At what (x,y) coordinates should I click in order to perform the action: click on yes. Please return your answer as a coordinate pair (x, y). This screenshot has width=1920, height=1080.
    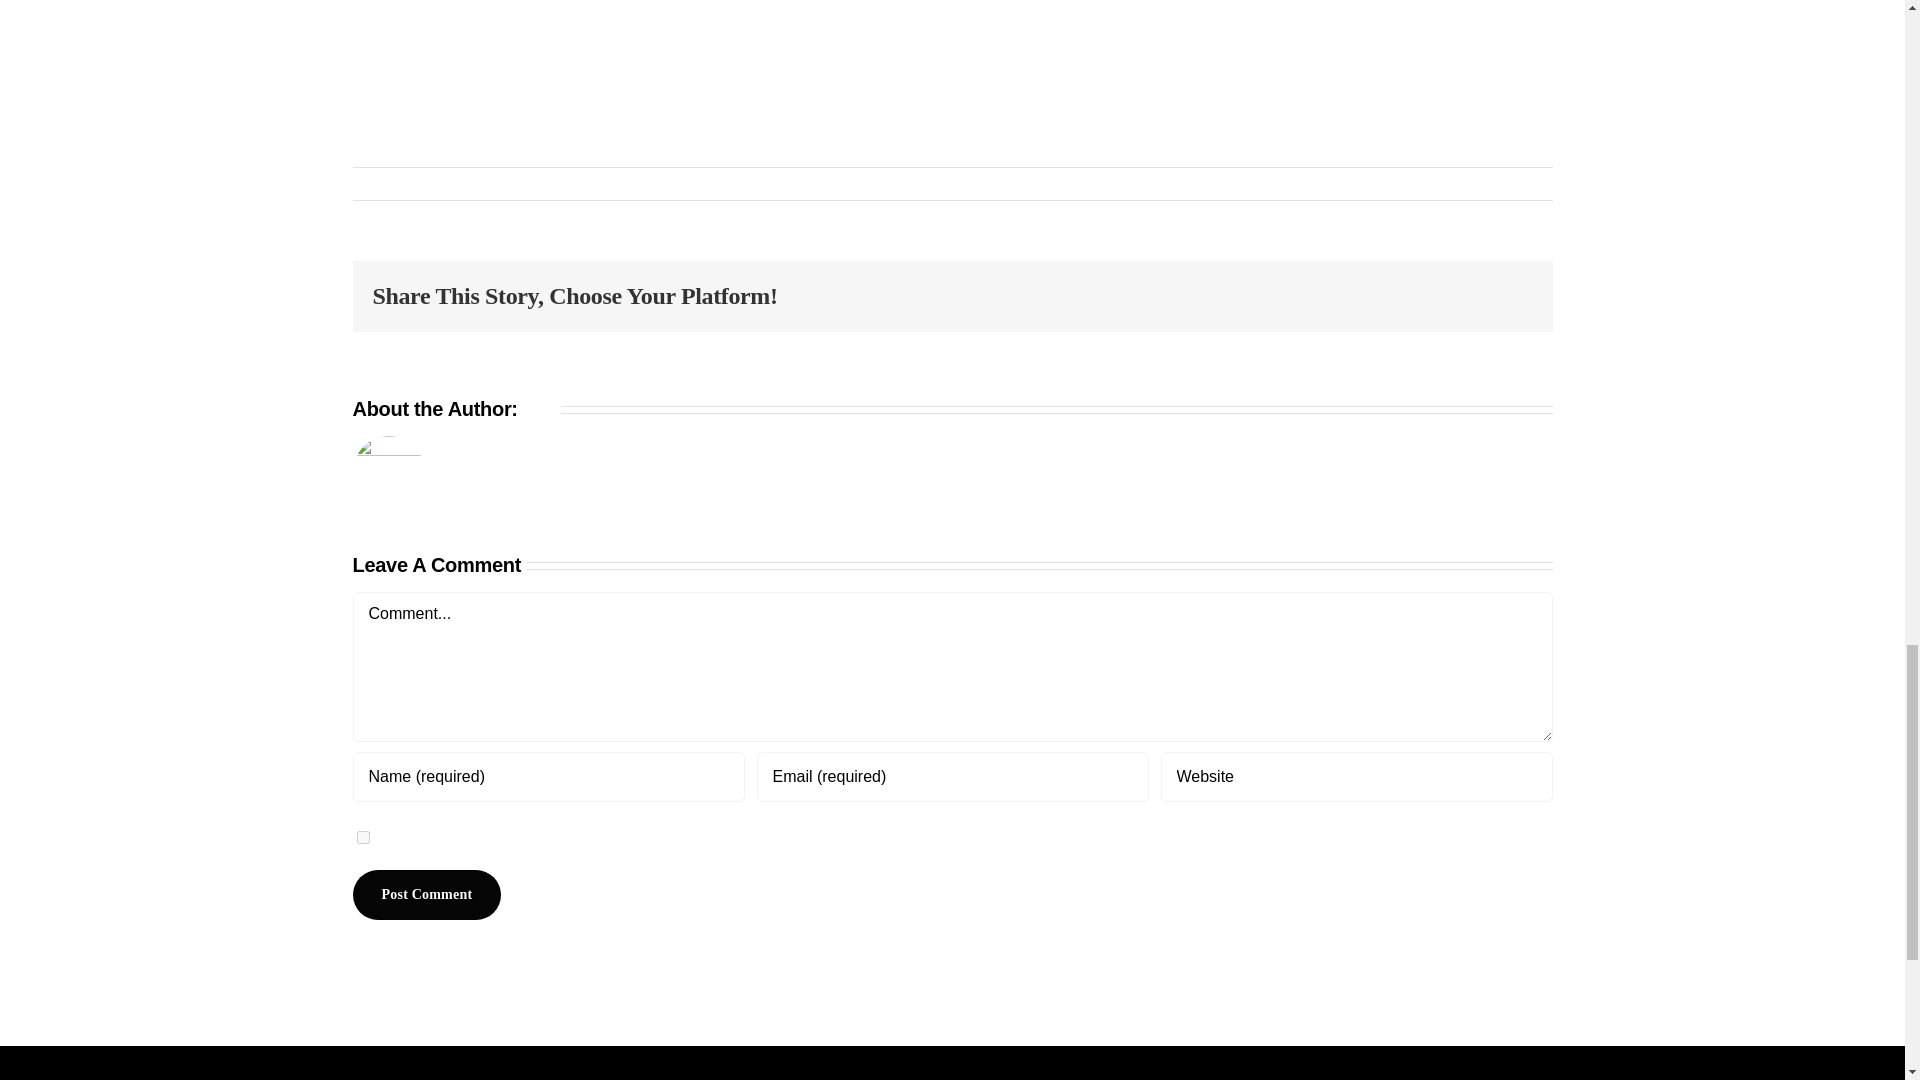
    Looking at the image, I should click on (362, 836).